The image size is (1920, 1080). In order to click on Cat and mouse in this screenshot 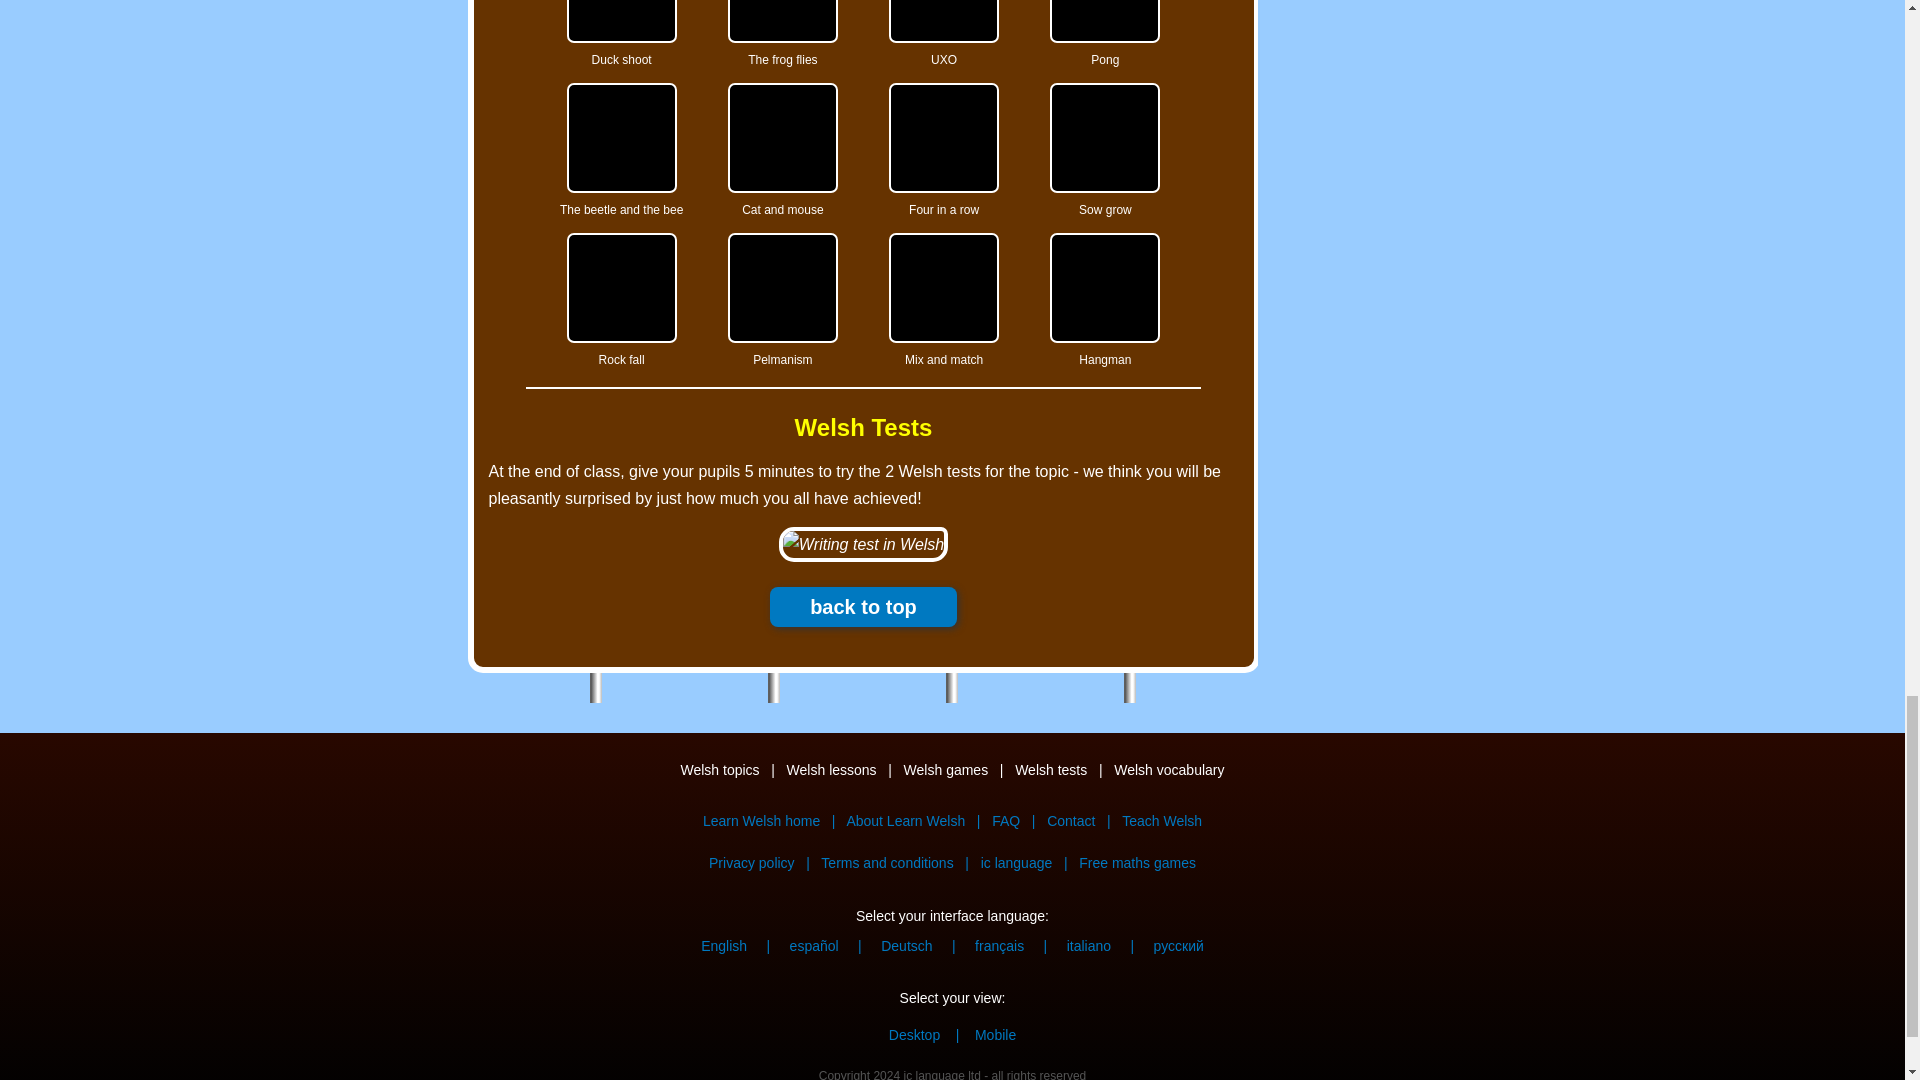, I will do `click(782, 138)`.